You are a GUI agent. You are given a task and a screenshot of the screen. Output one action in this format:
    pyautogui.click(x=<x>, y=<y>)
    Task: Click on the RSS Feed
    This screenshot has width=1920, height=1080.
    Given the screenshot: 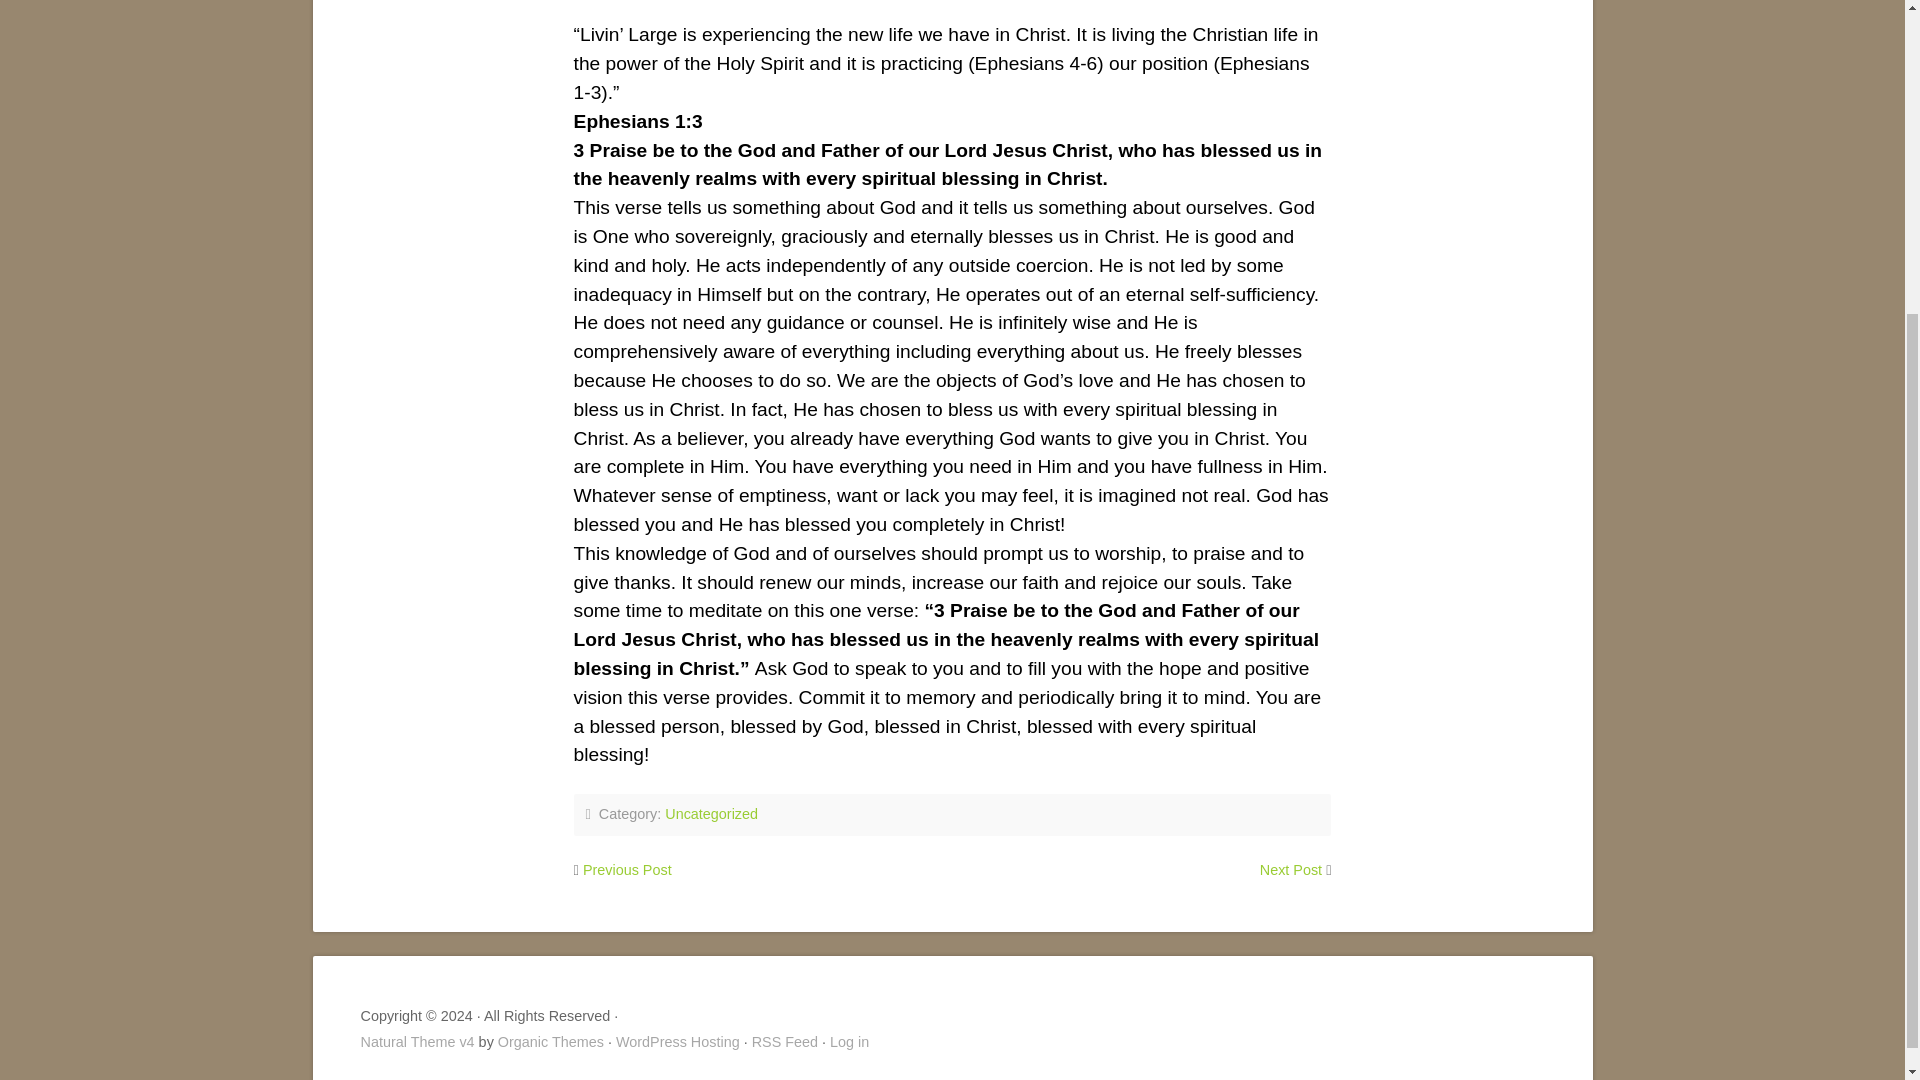 What is the action you would take?
    pyautogui.click(x=784, y=1041)
    